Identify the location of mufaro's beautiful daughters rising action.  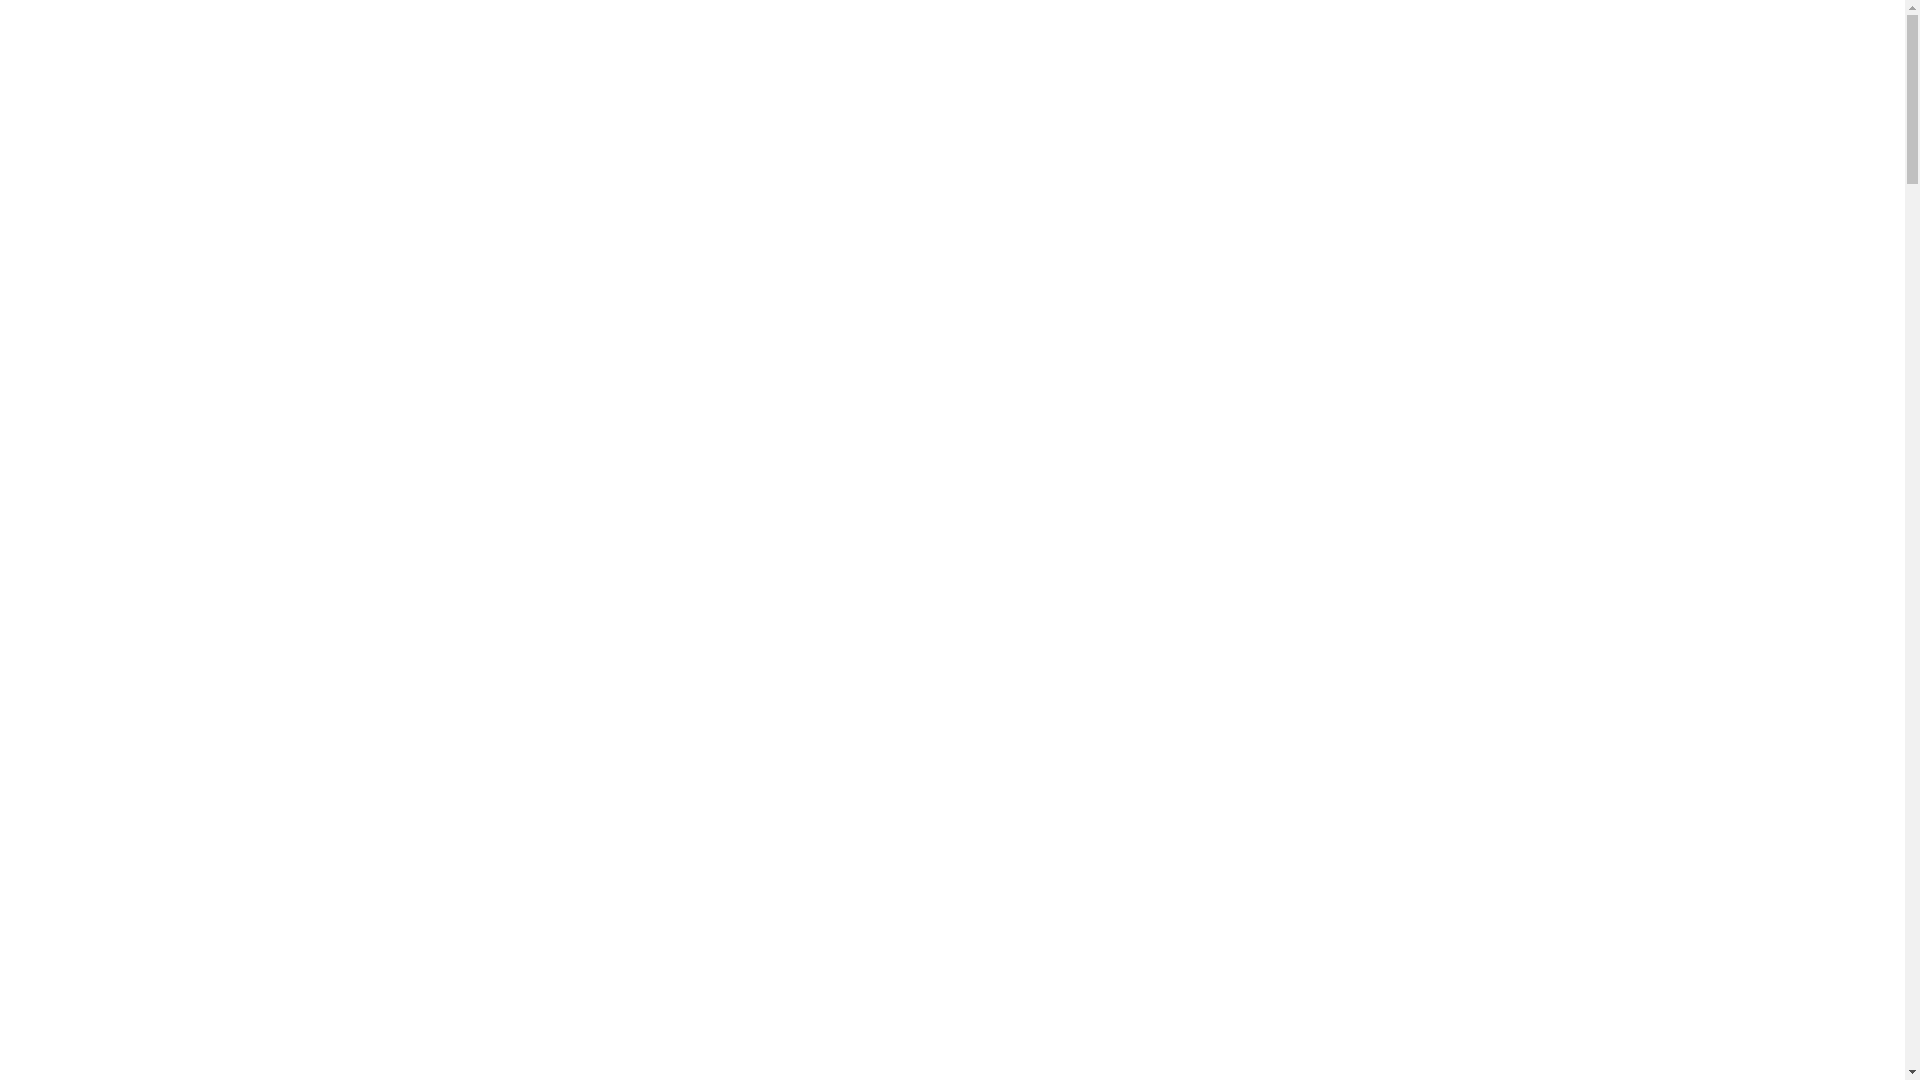
(1314, 504).